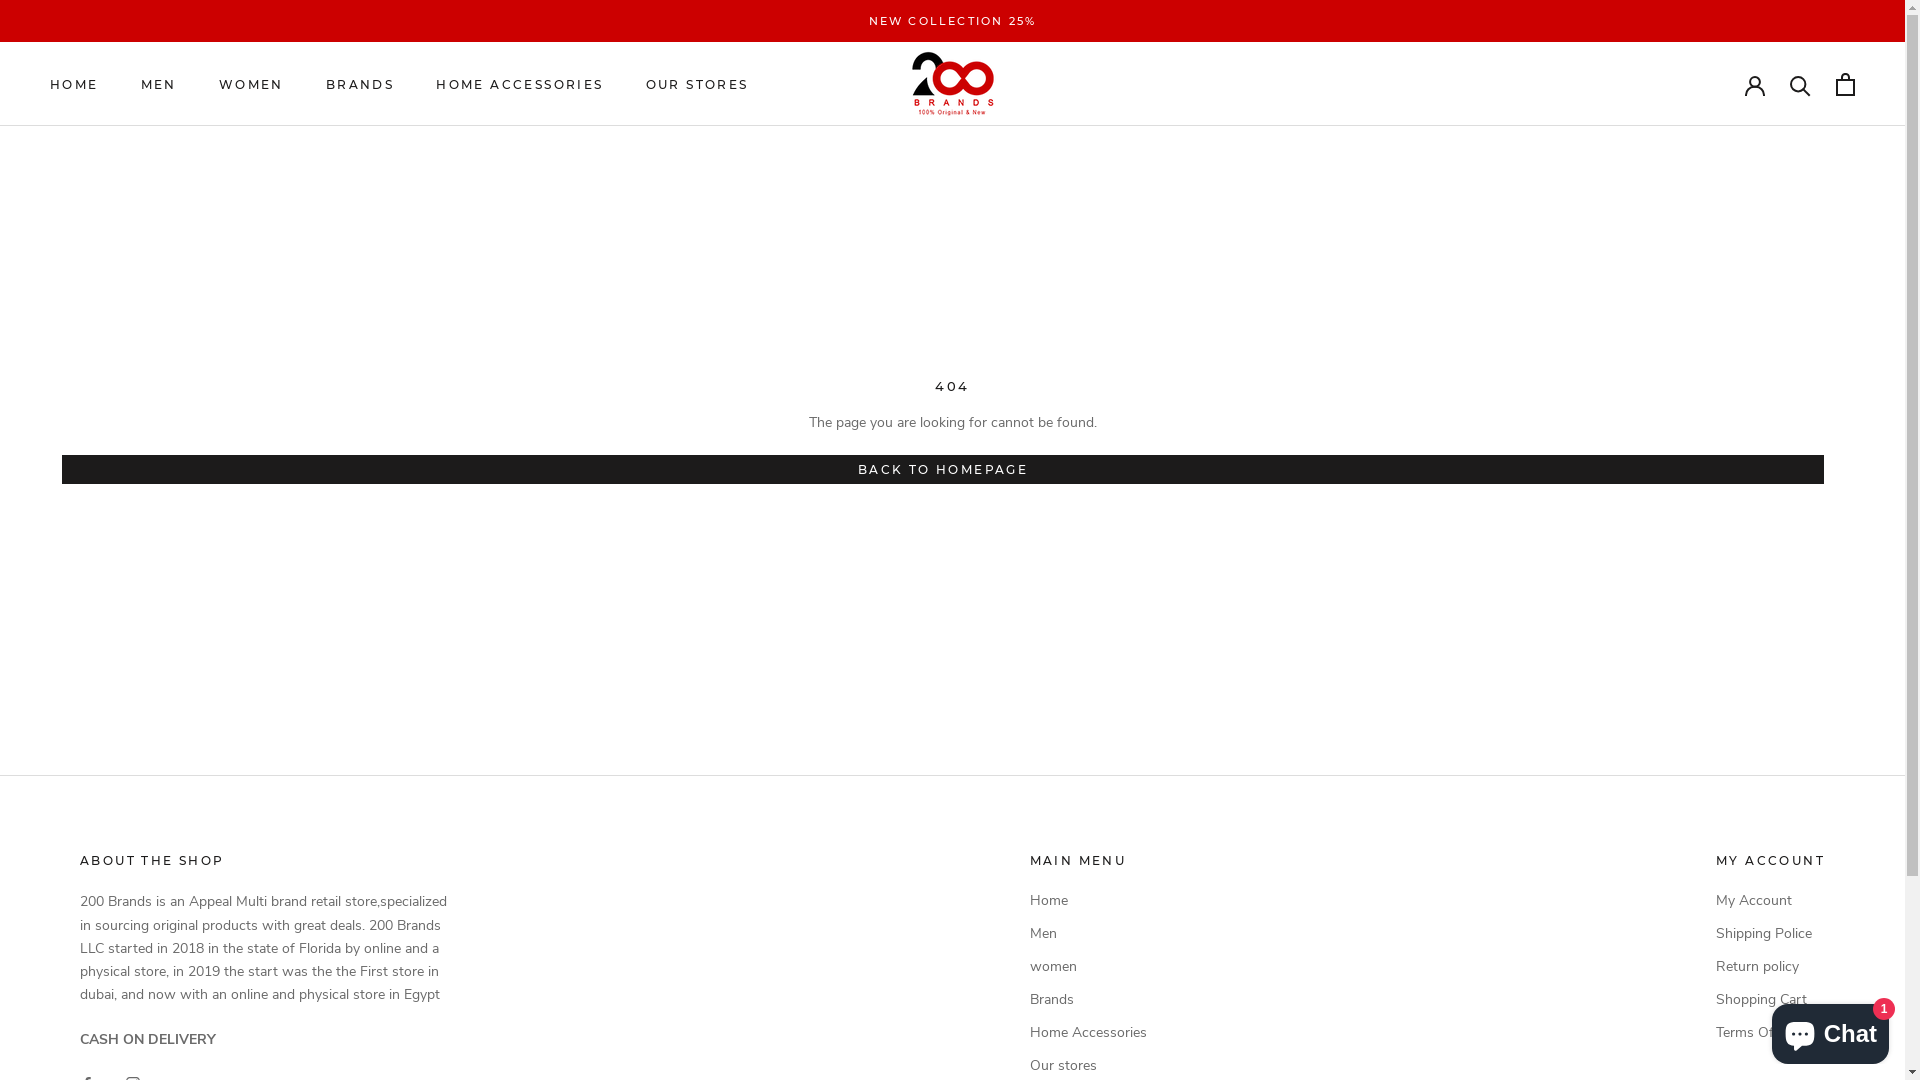 This screenshot has height=1080, width=1920. What do you see at coordinates (1770, 934) in the screenshot?
I see `Shipping Police` at bounding box center [1770, 934].